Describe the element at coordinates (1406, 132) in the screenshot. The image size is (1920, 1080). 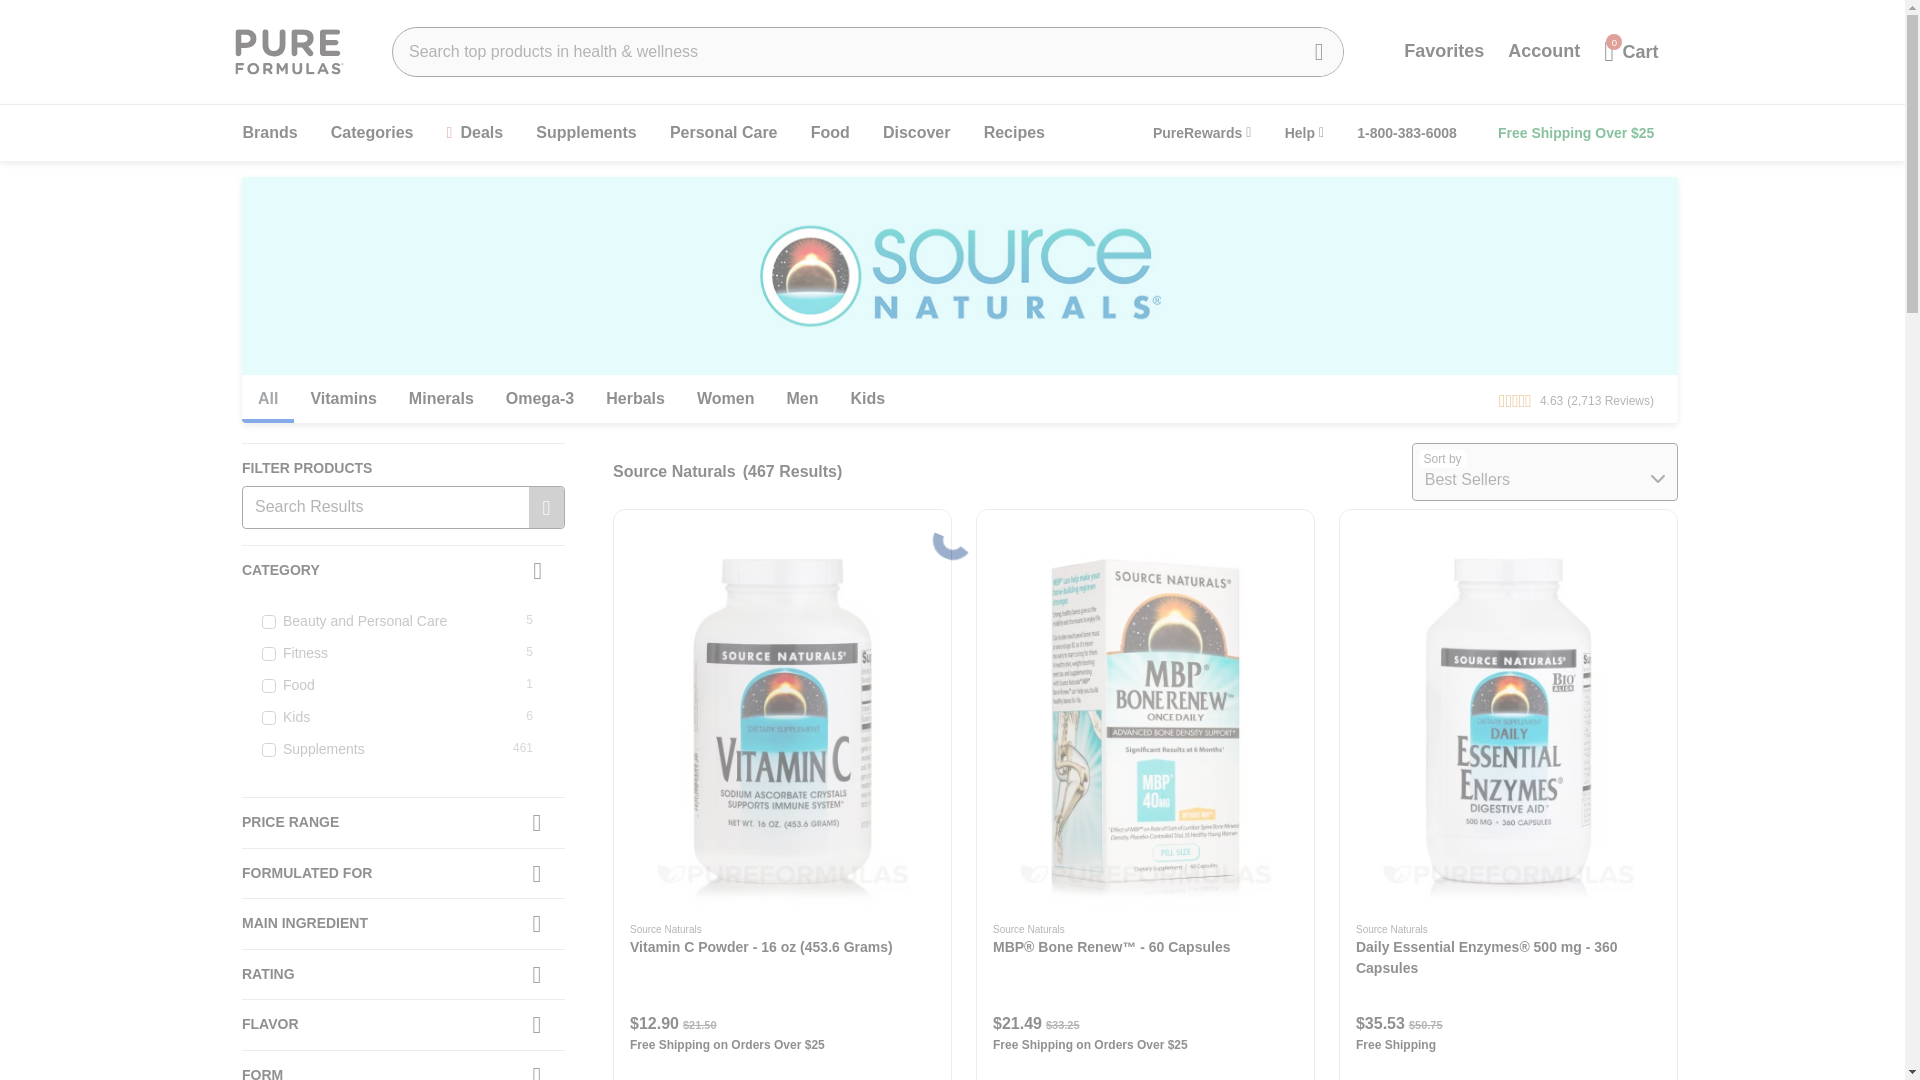
I see `1-800-383-6008` at that location.